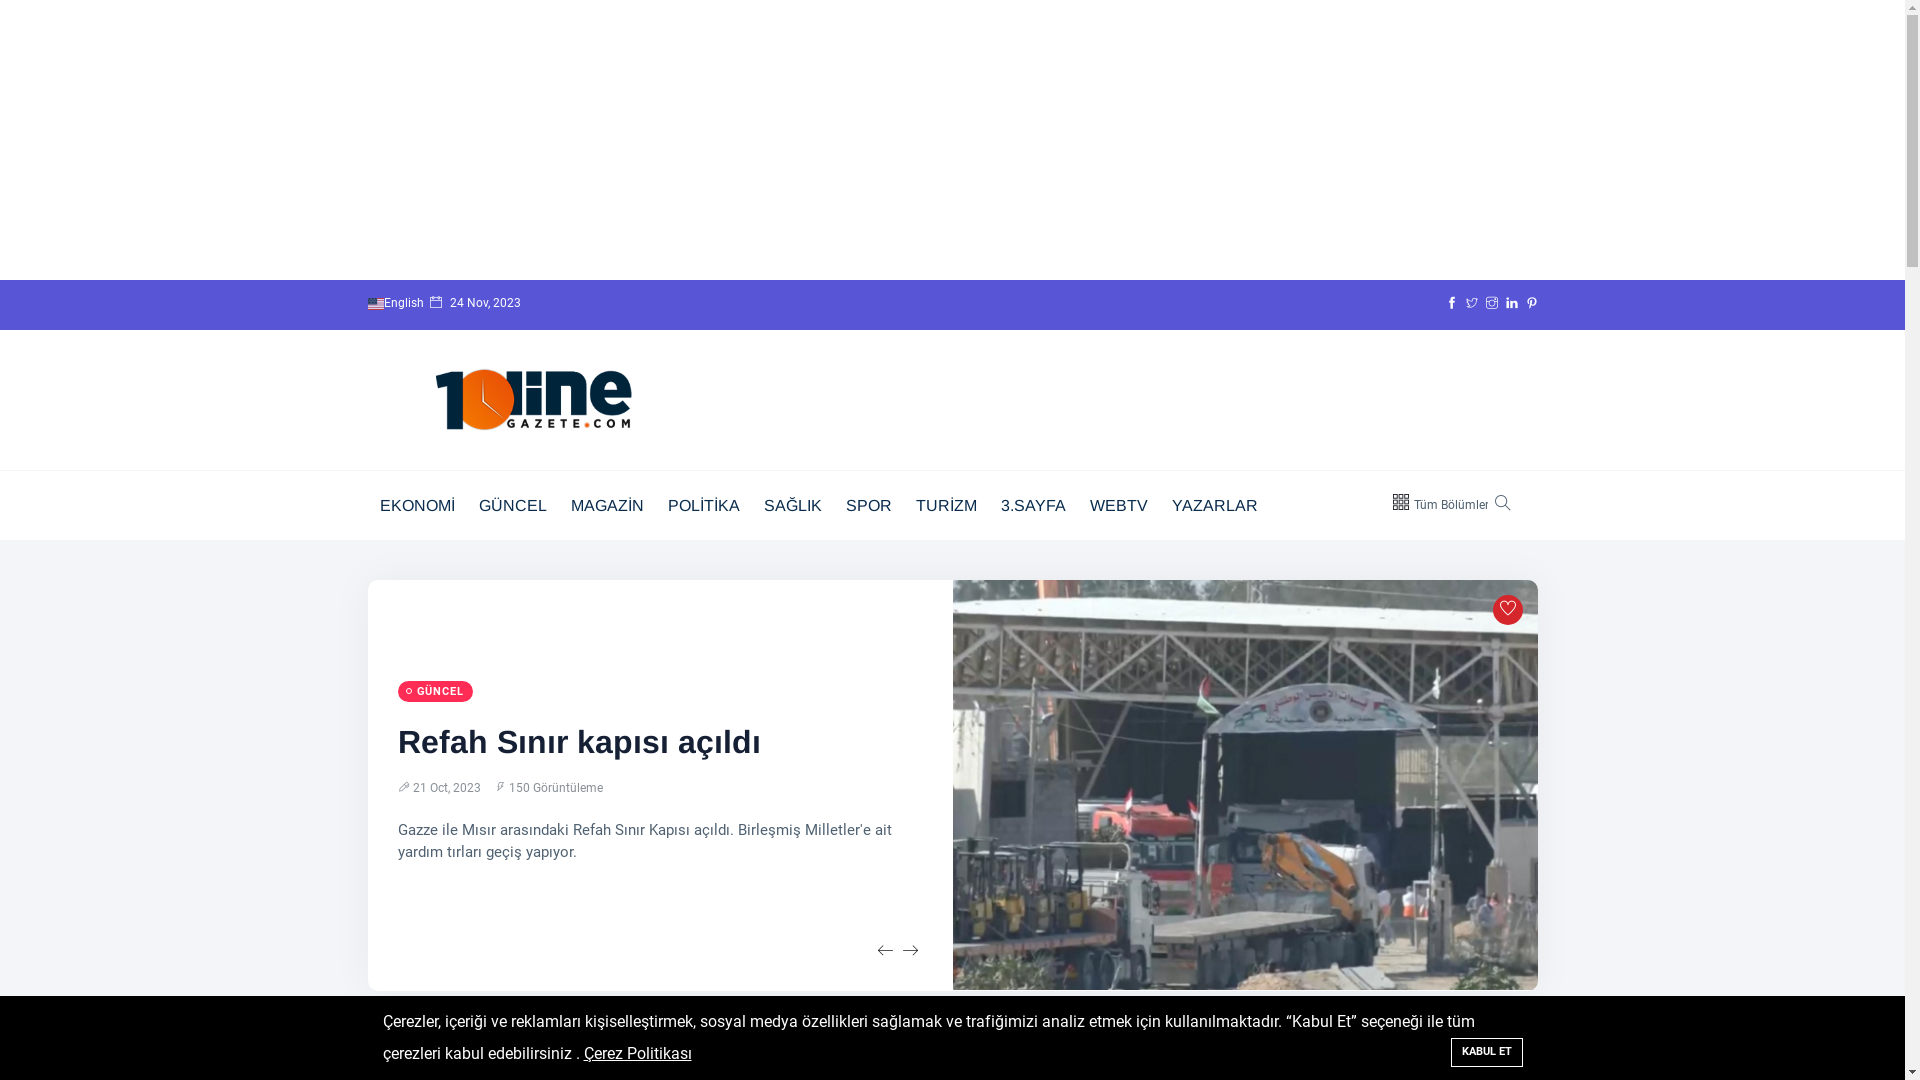 This screenshot has height=1080, width=1920. Describe the element at coordinates (600, 140) in the screenshot. I see `Advertisement` at that location.